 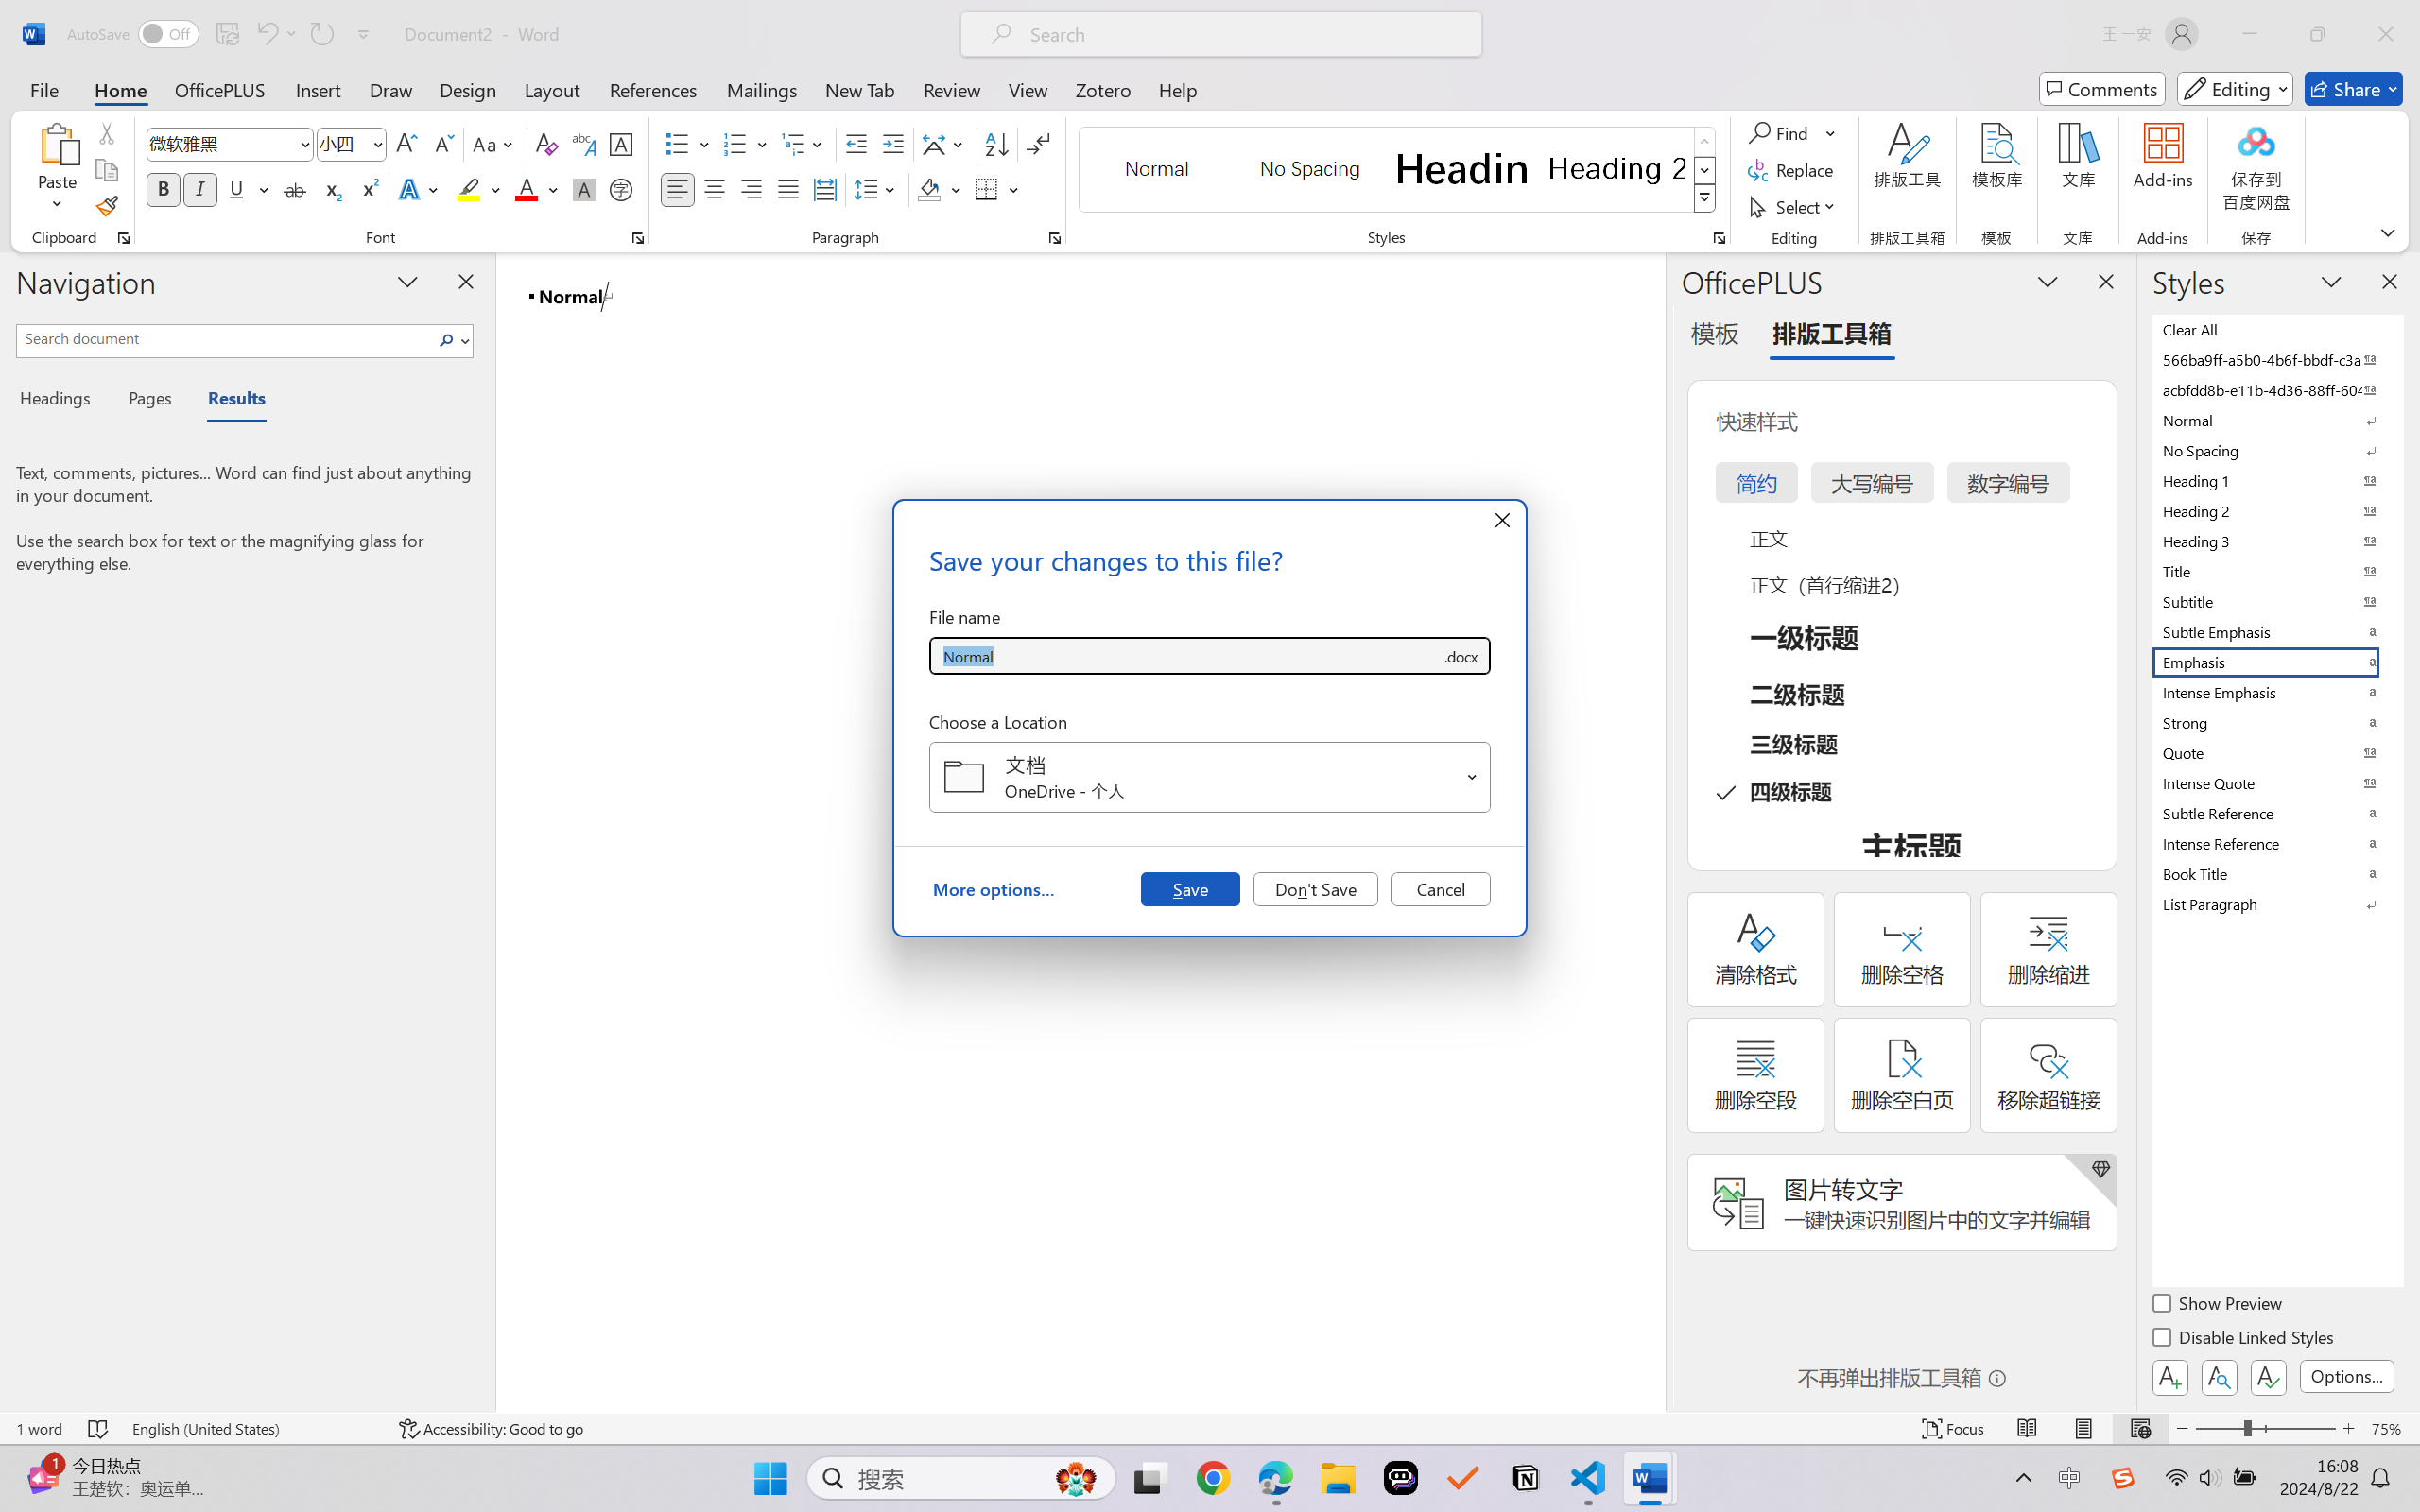 I want to click on Read Mode, so click(x=2028, y=1429).